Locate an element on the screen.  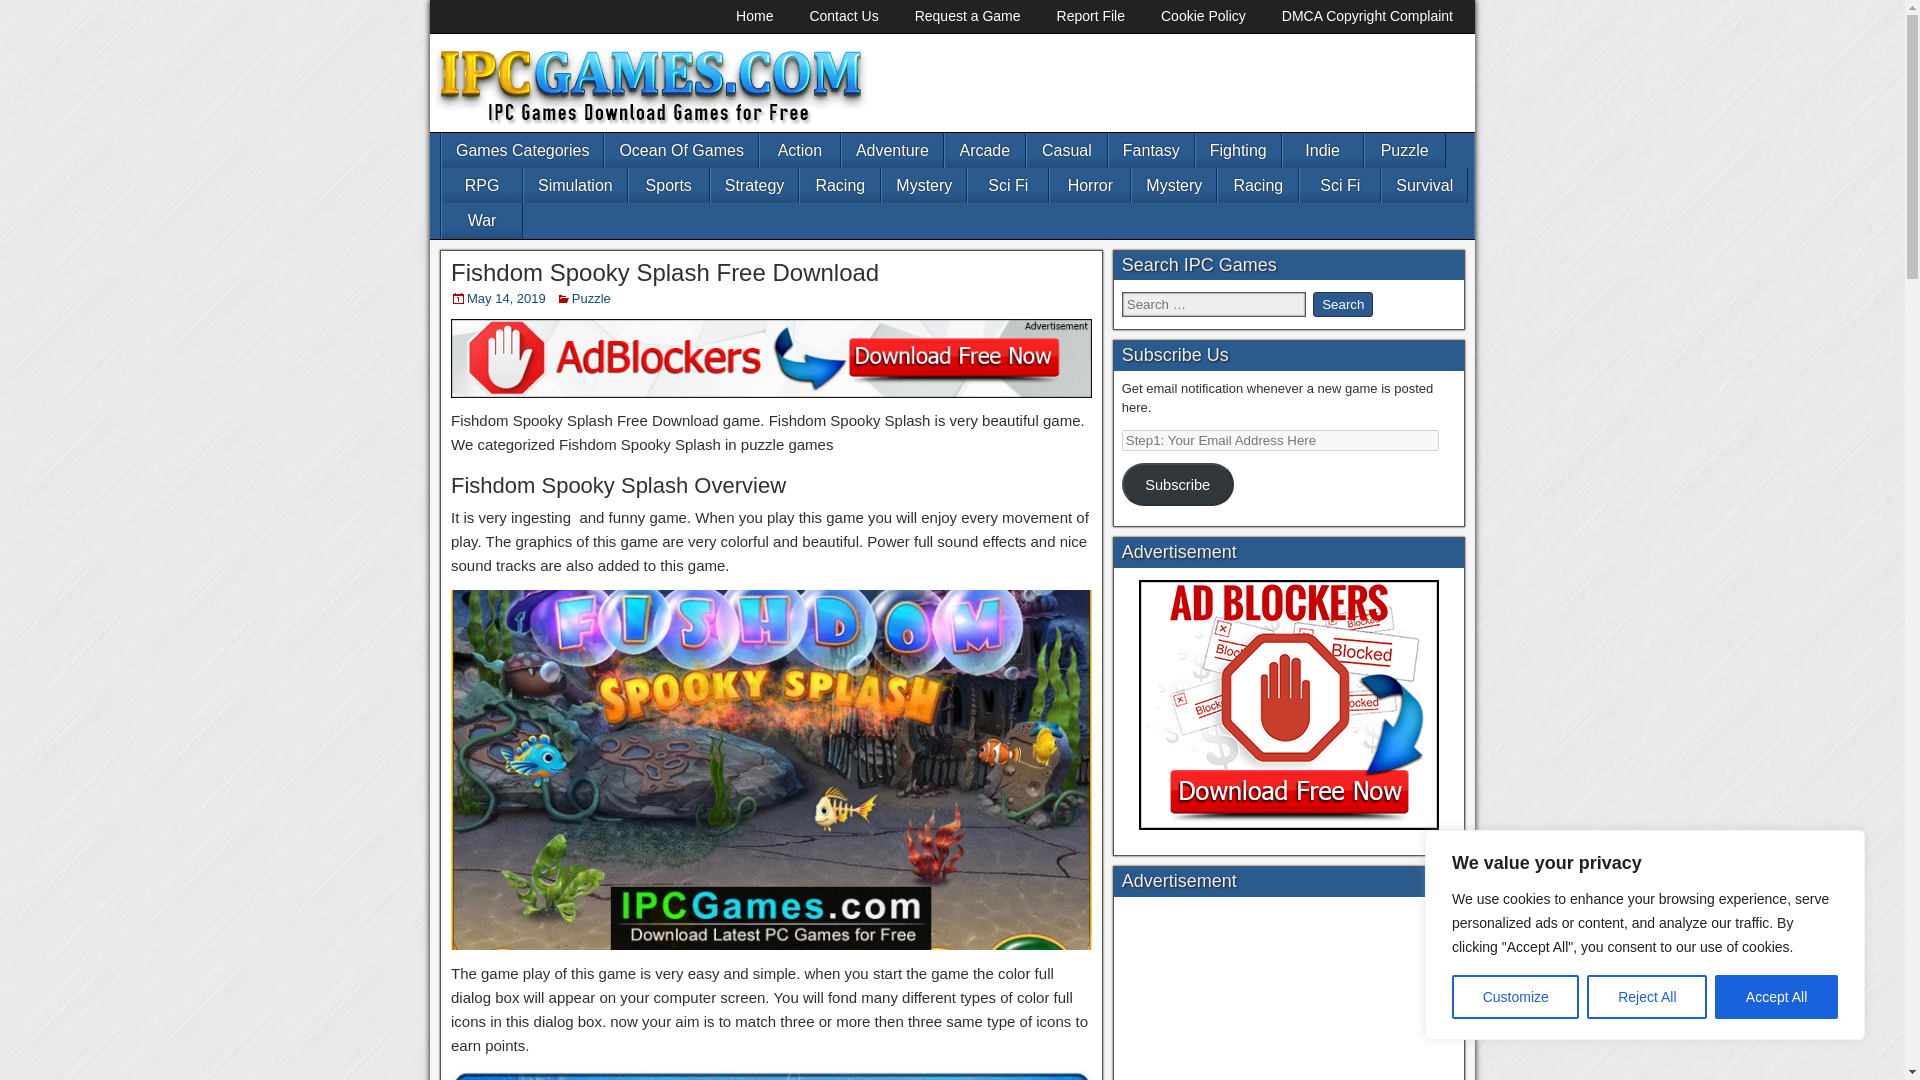
Home is located at coordinates (754, 16).